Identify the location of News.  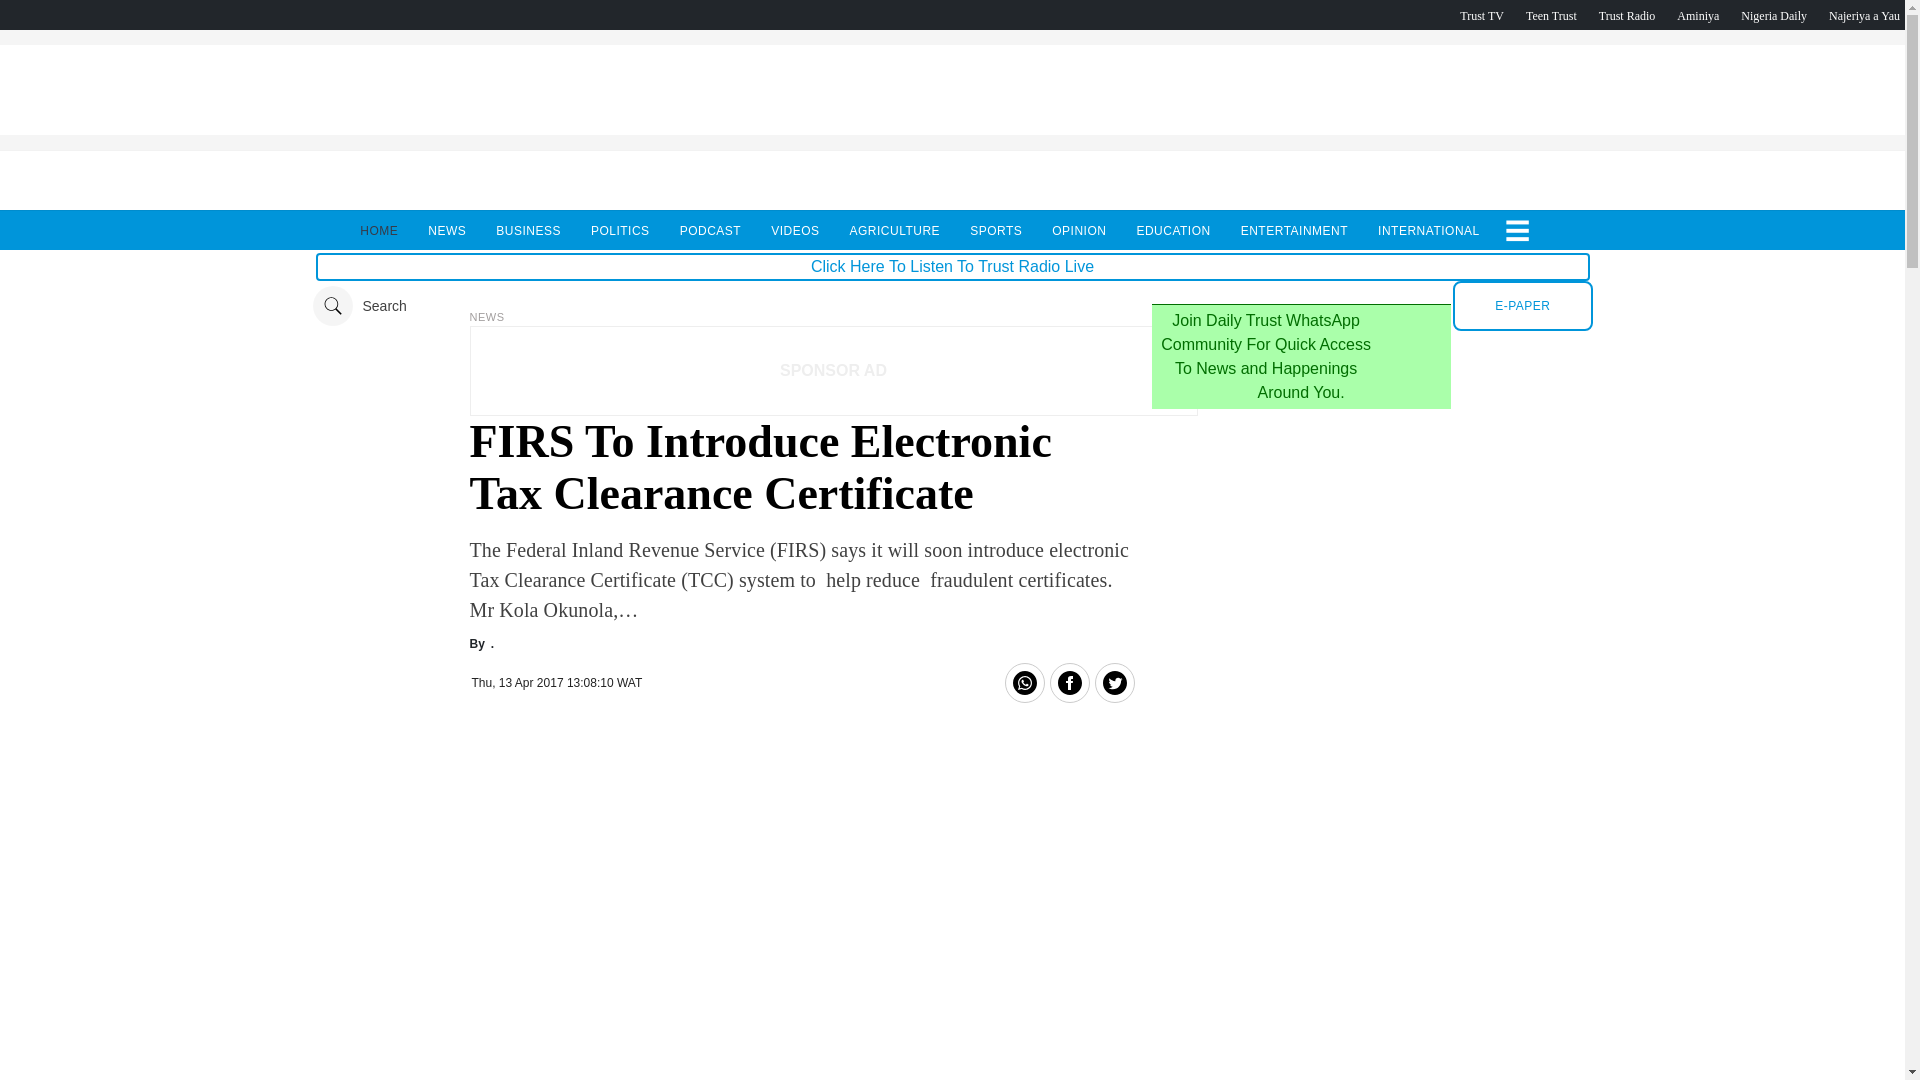
(487, 316).